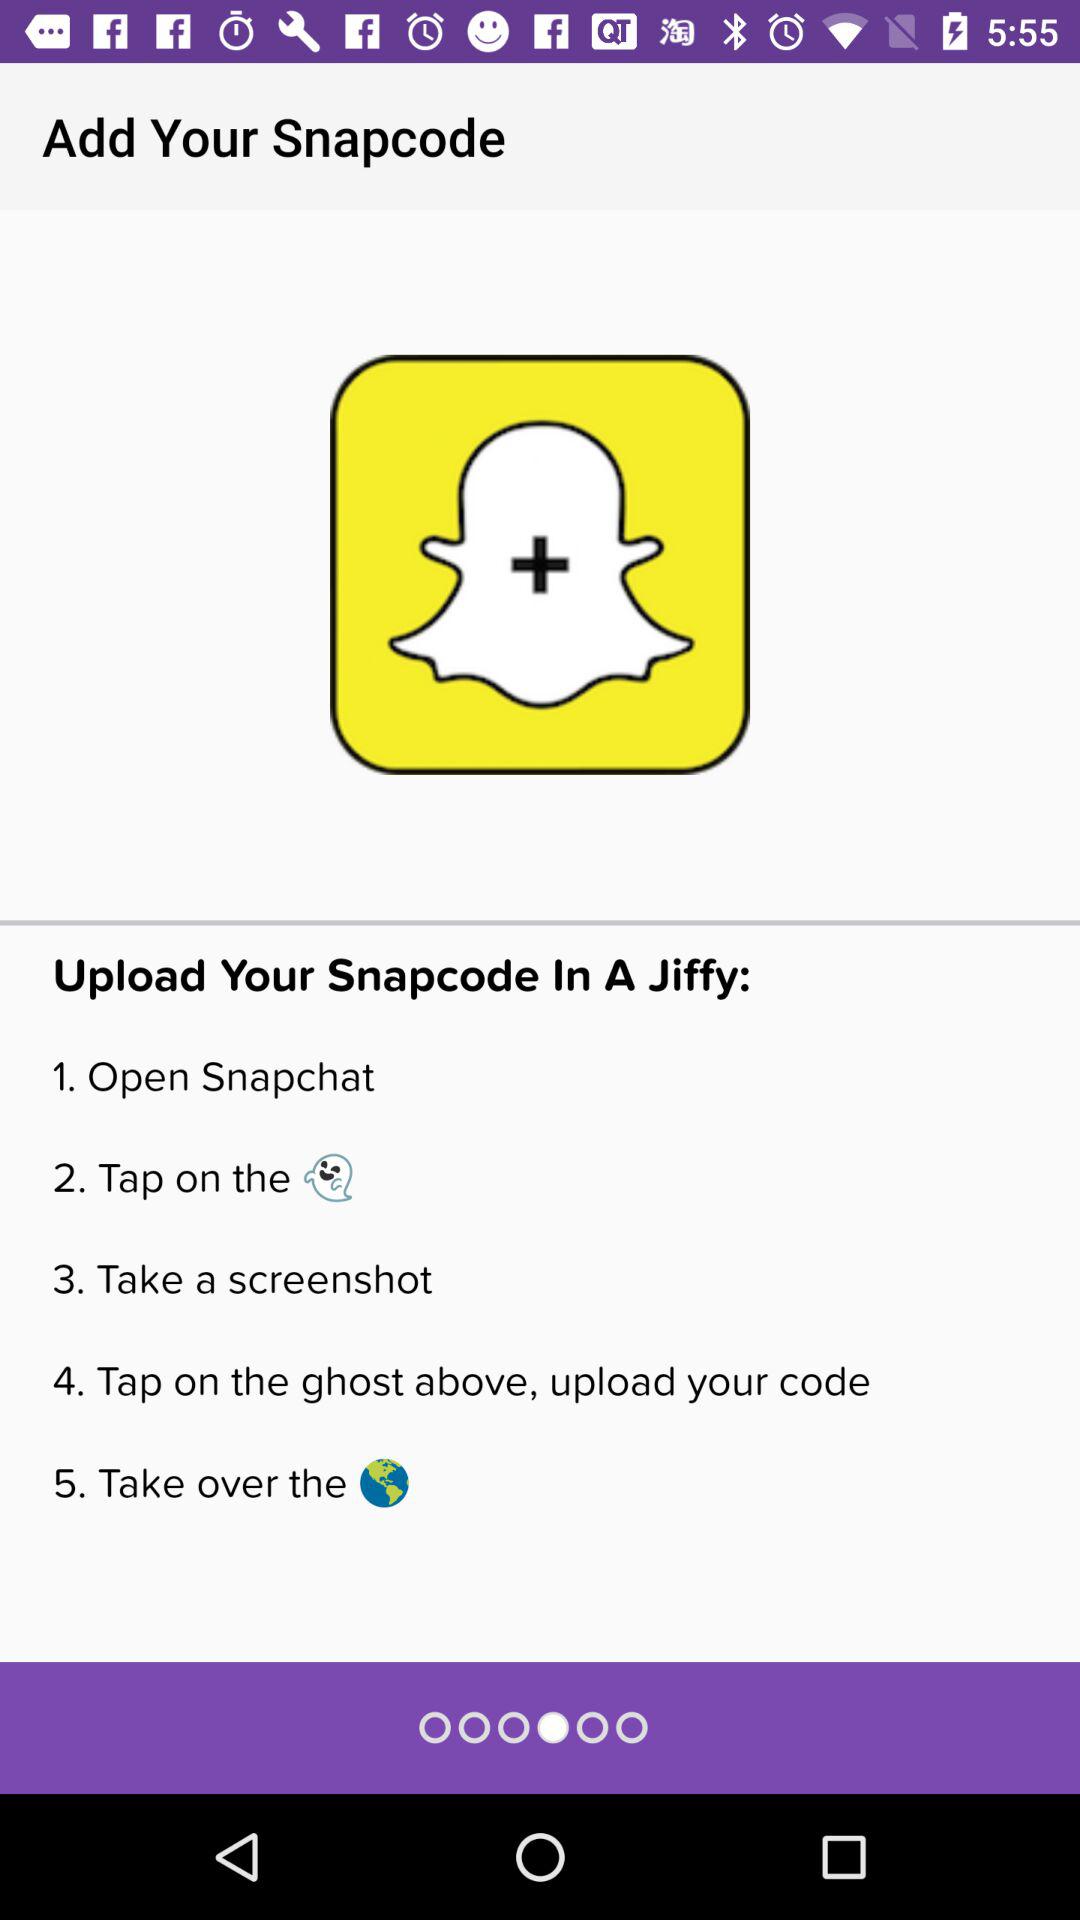 The image size is (1080, 1920). What do you see at coordinates (539, 564) in the screenshot?
I see `launch item below add your snapcode` at bounding box center [539, 564].